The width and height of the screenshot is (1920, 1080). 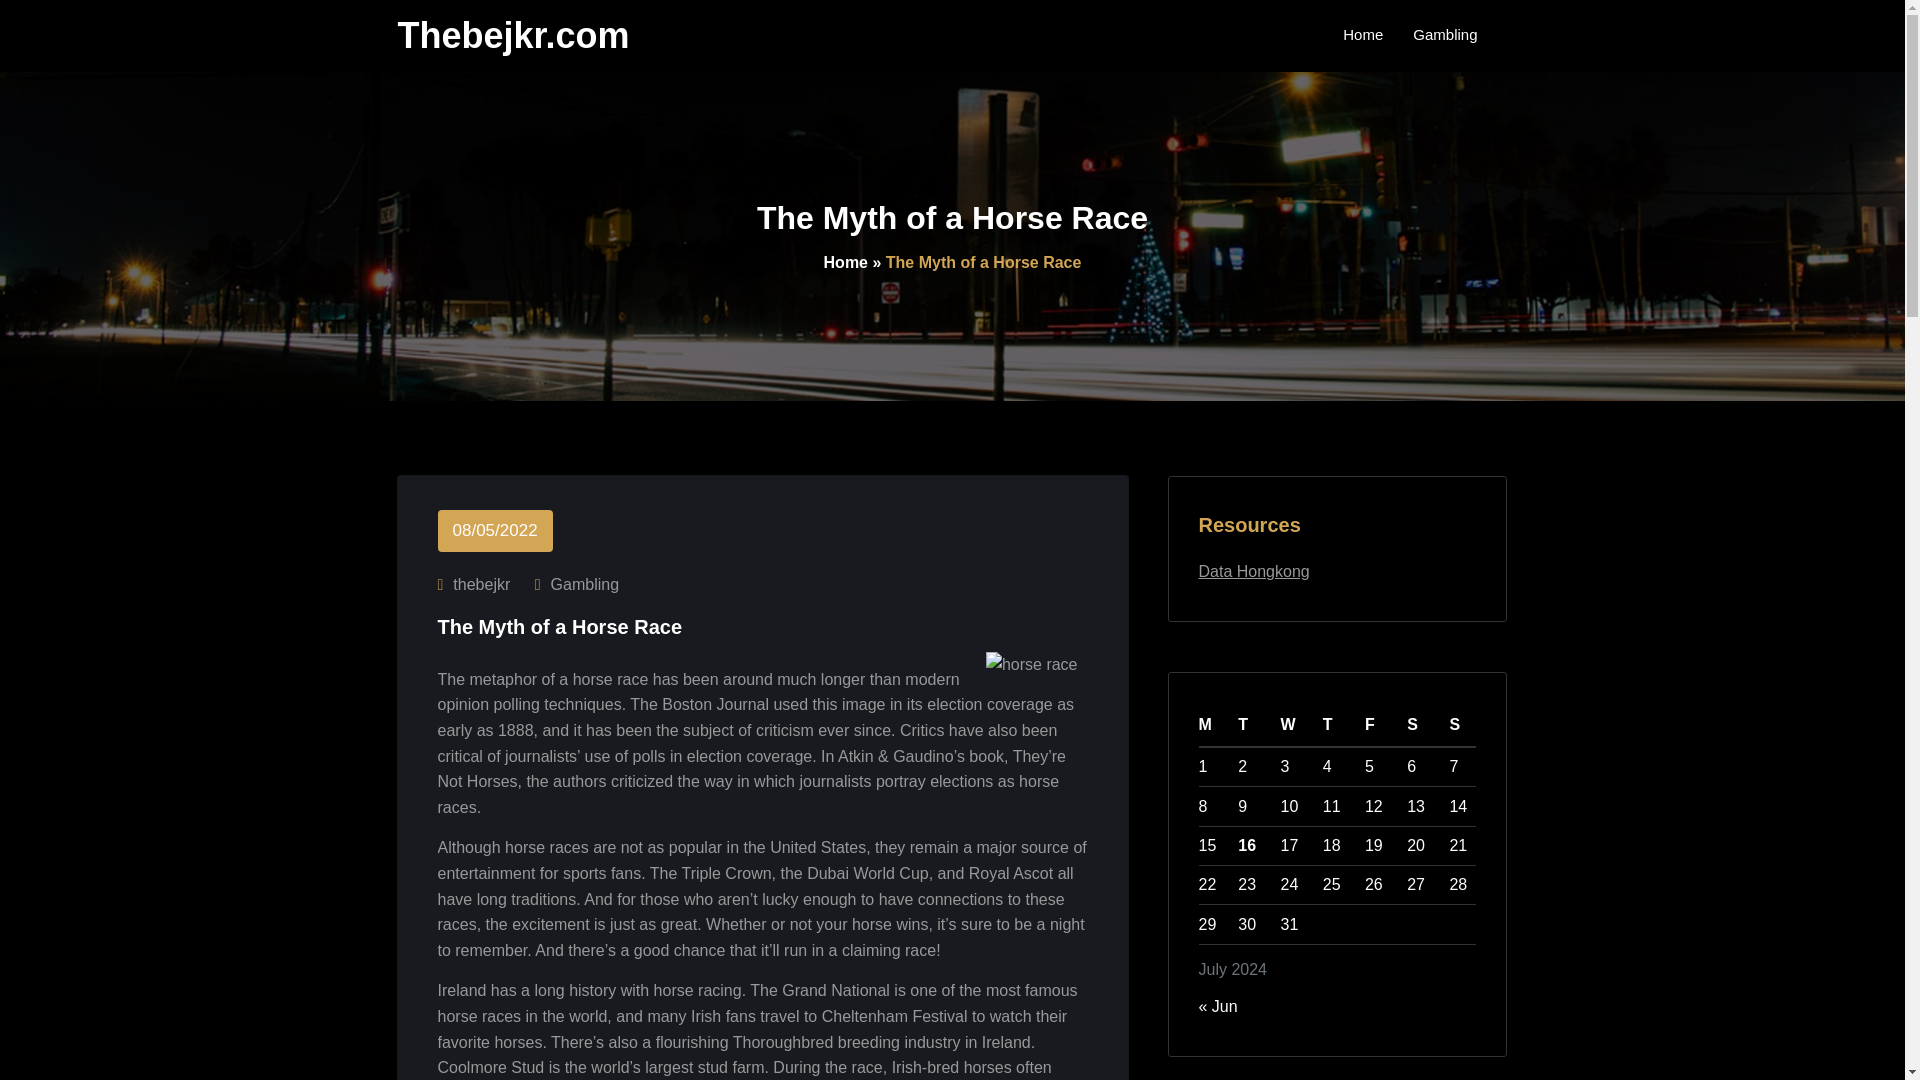 I want to click on Wednesday, so click(x=1294, y=726).